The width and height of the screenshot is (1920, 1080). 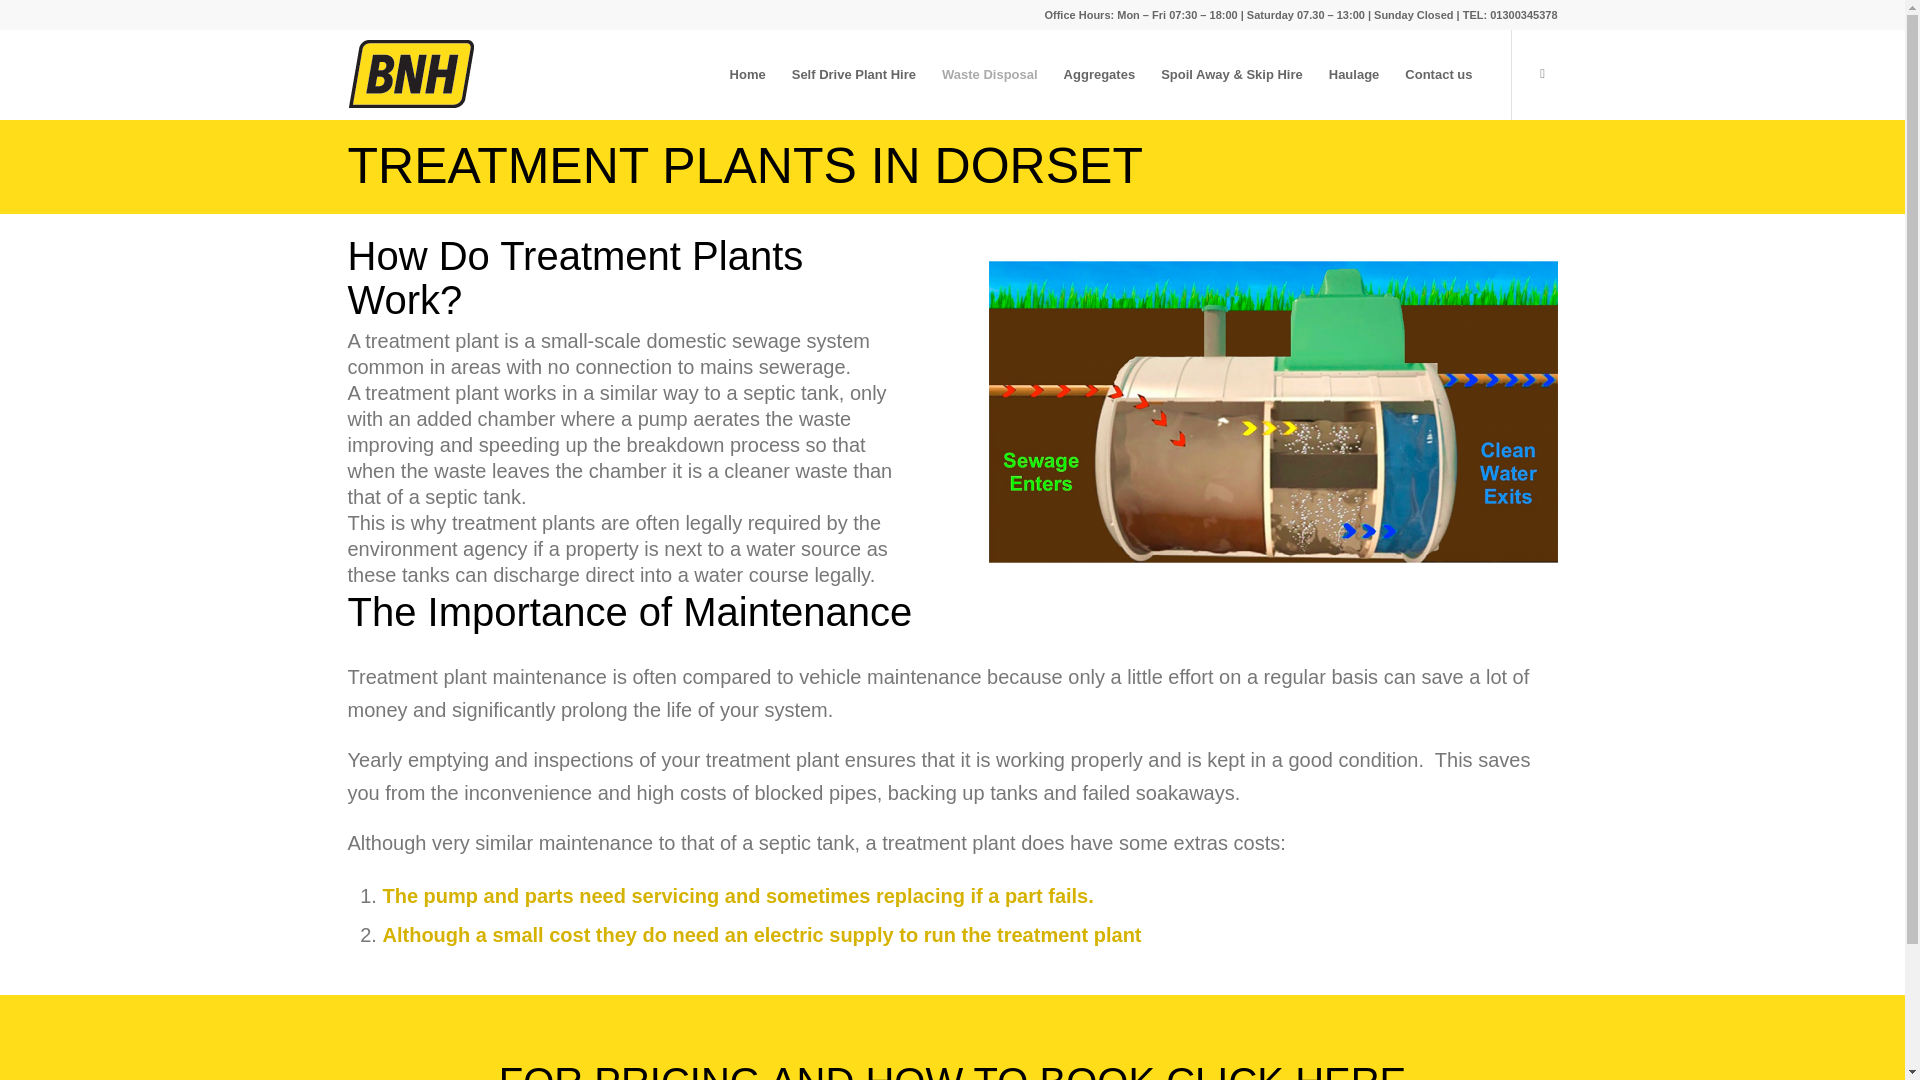 What do you see at coordinates (748, 74) in the screenshot?
I see `Home` at bounding box center [748, 74].